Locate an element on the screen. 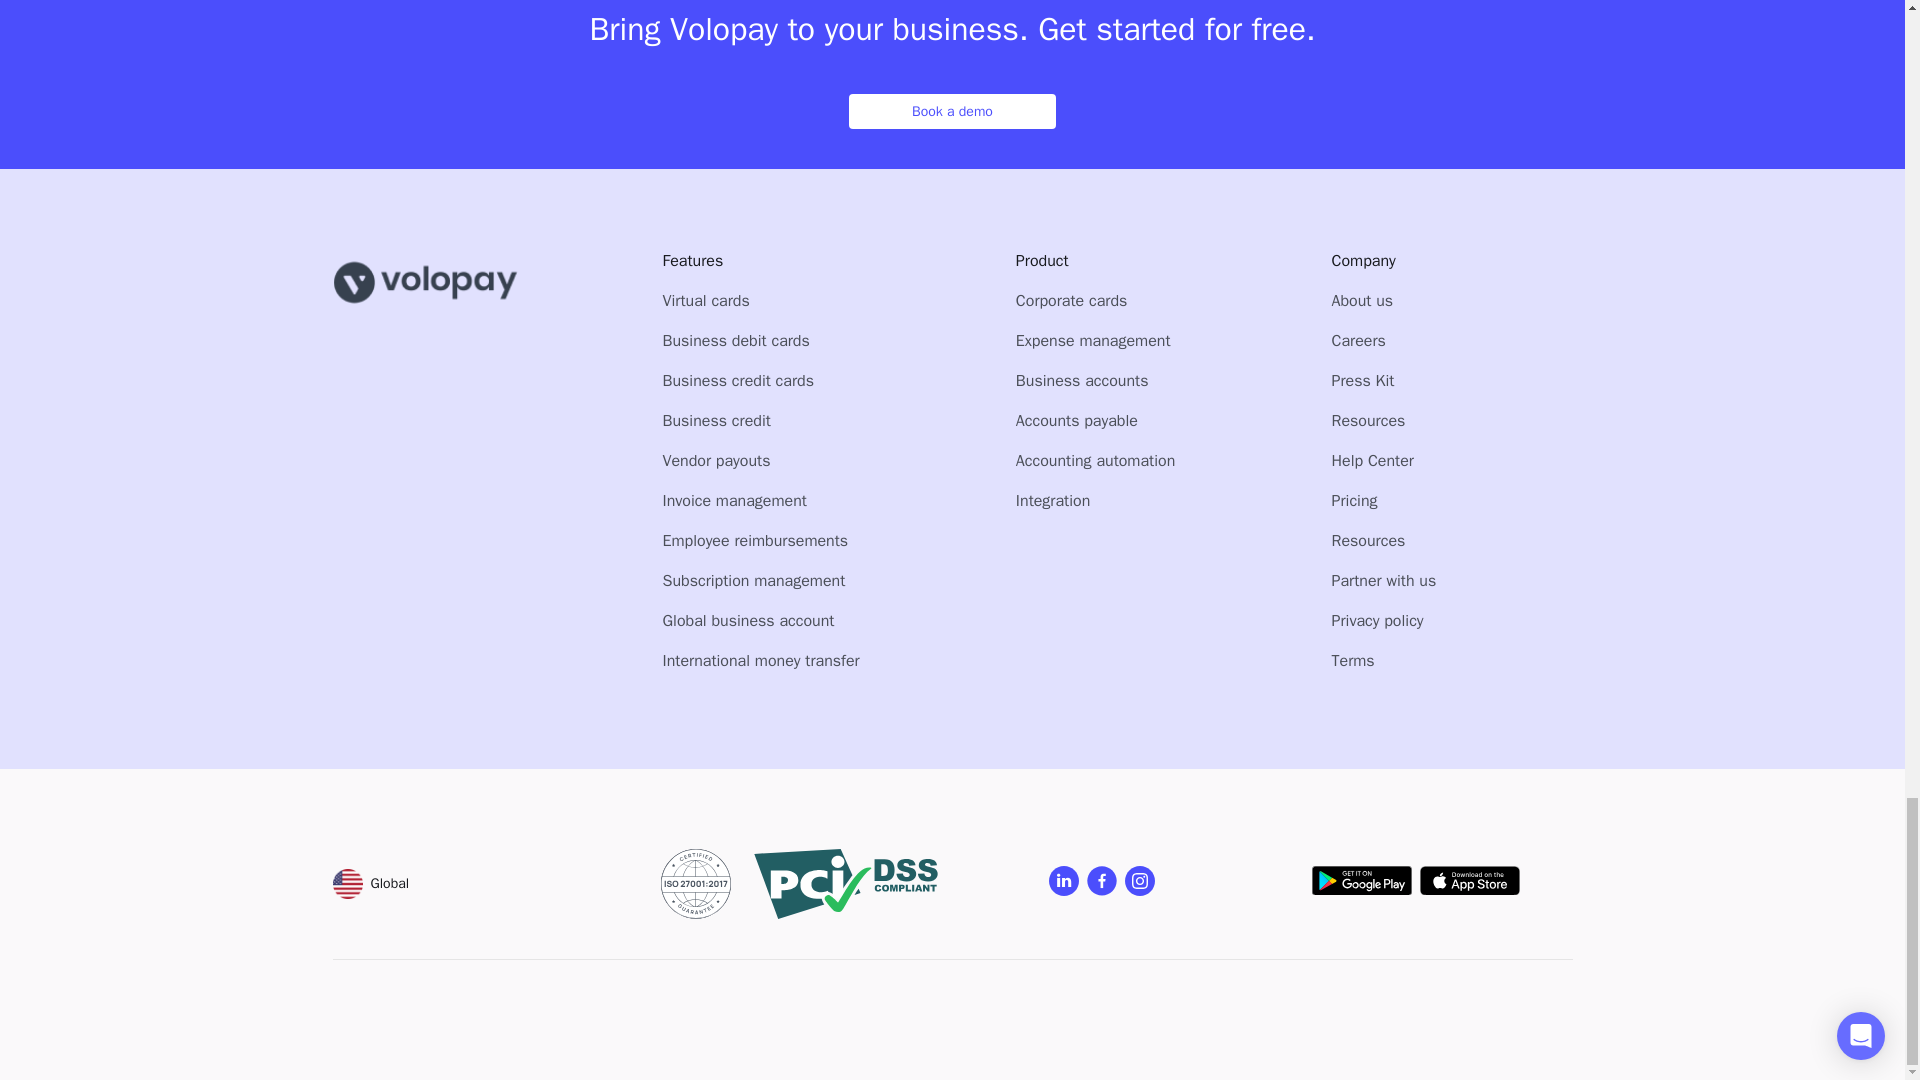 The image size is (1920, 1080). Vendor payouts is located at coordinates (716, 460).